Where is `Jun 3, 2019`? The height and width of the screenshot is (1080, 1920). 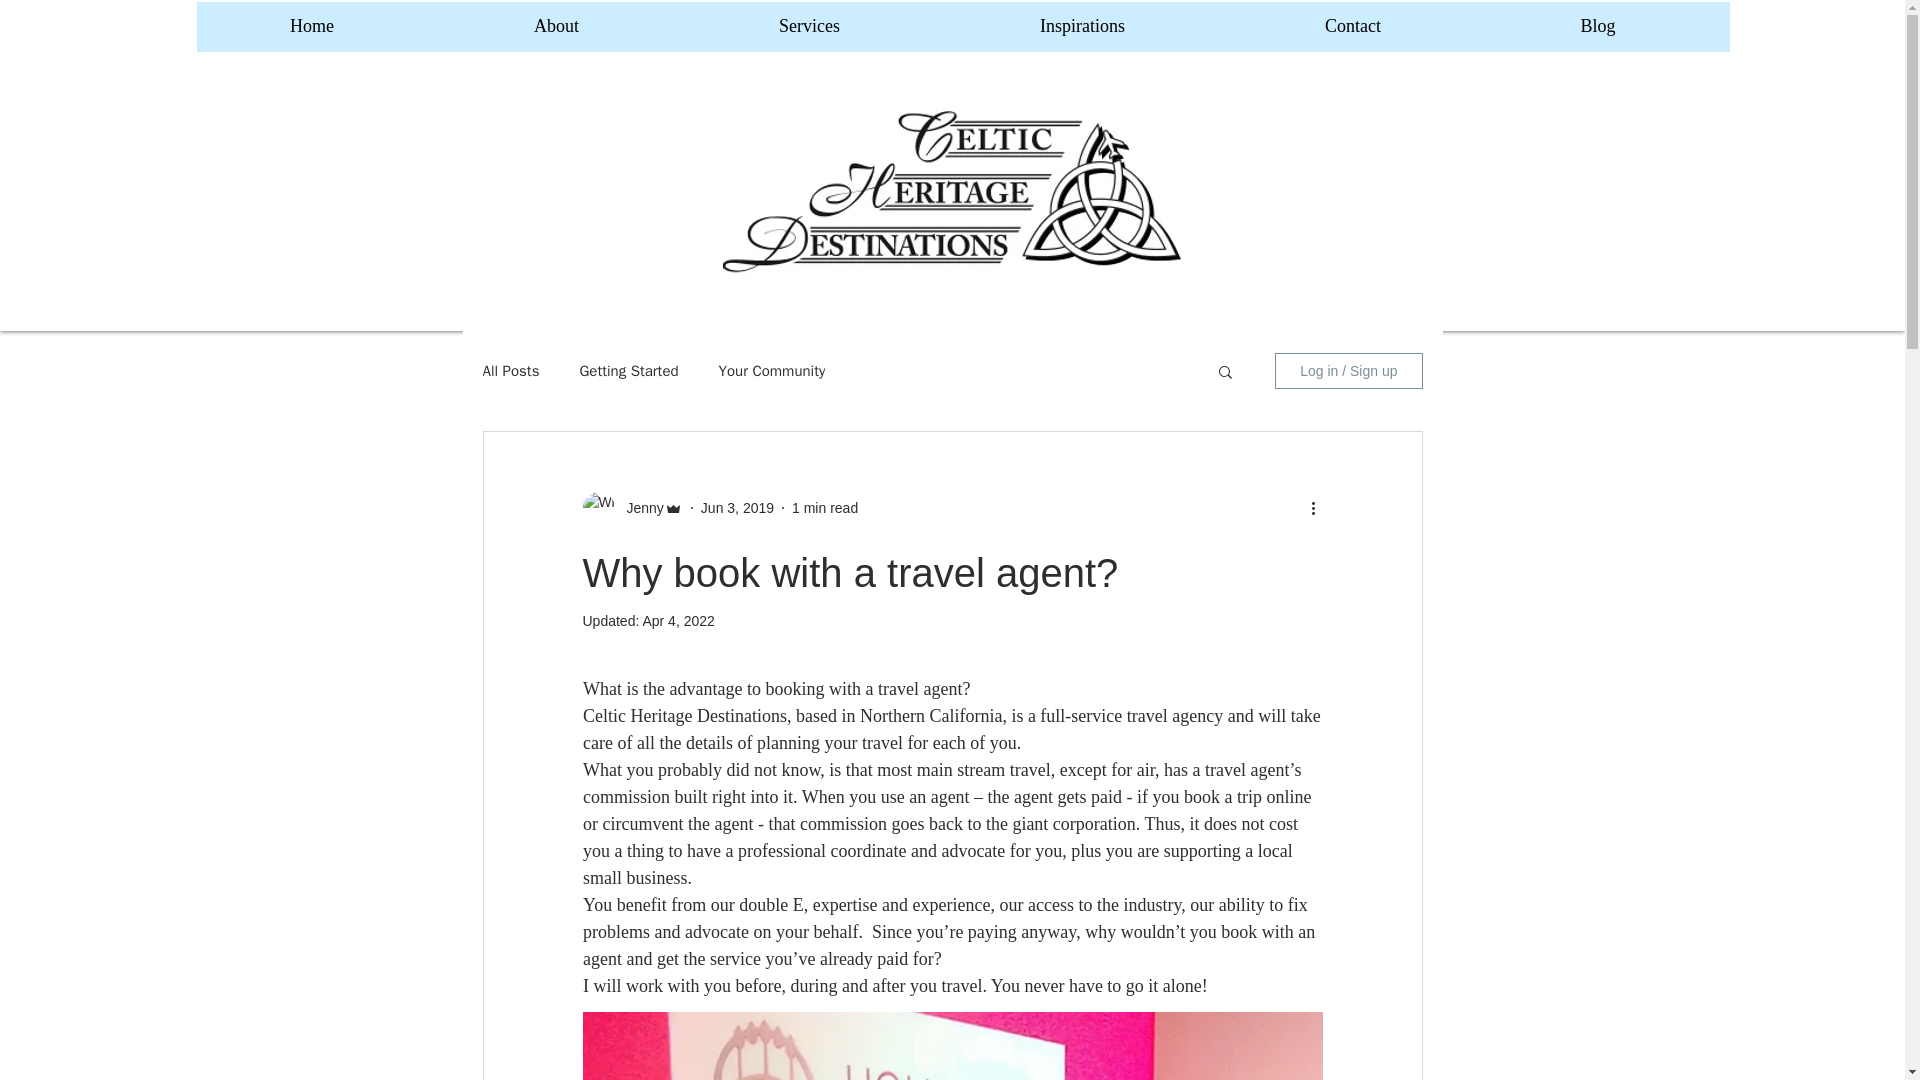
Jun 3, 2019 is located at coordinates (736, 508).